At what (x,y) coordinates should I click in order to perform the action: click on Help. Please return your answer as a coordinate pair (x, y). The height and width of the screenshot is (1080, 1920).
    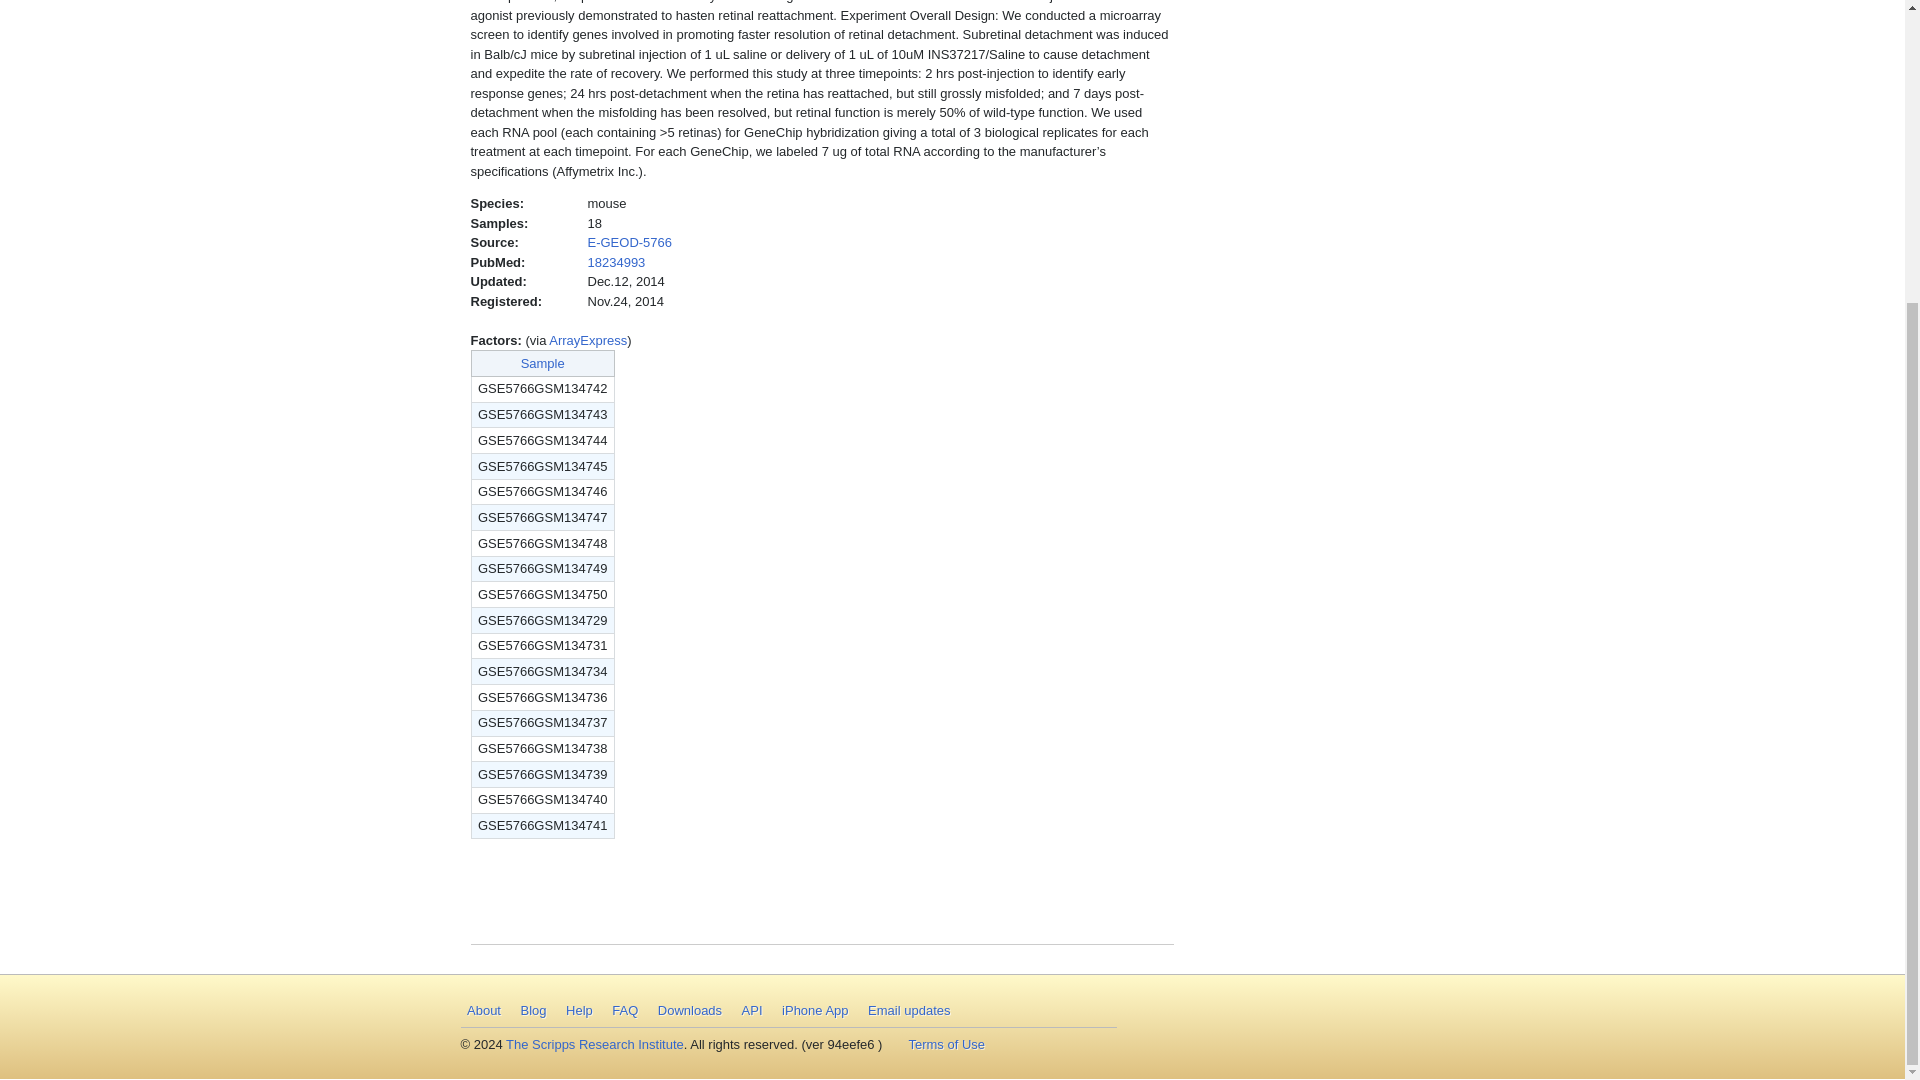
    Looking at the image, I should click on (580, 1011).